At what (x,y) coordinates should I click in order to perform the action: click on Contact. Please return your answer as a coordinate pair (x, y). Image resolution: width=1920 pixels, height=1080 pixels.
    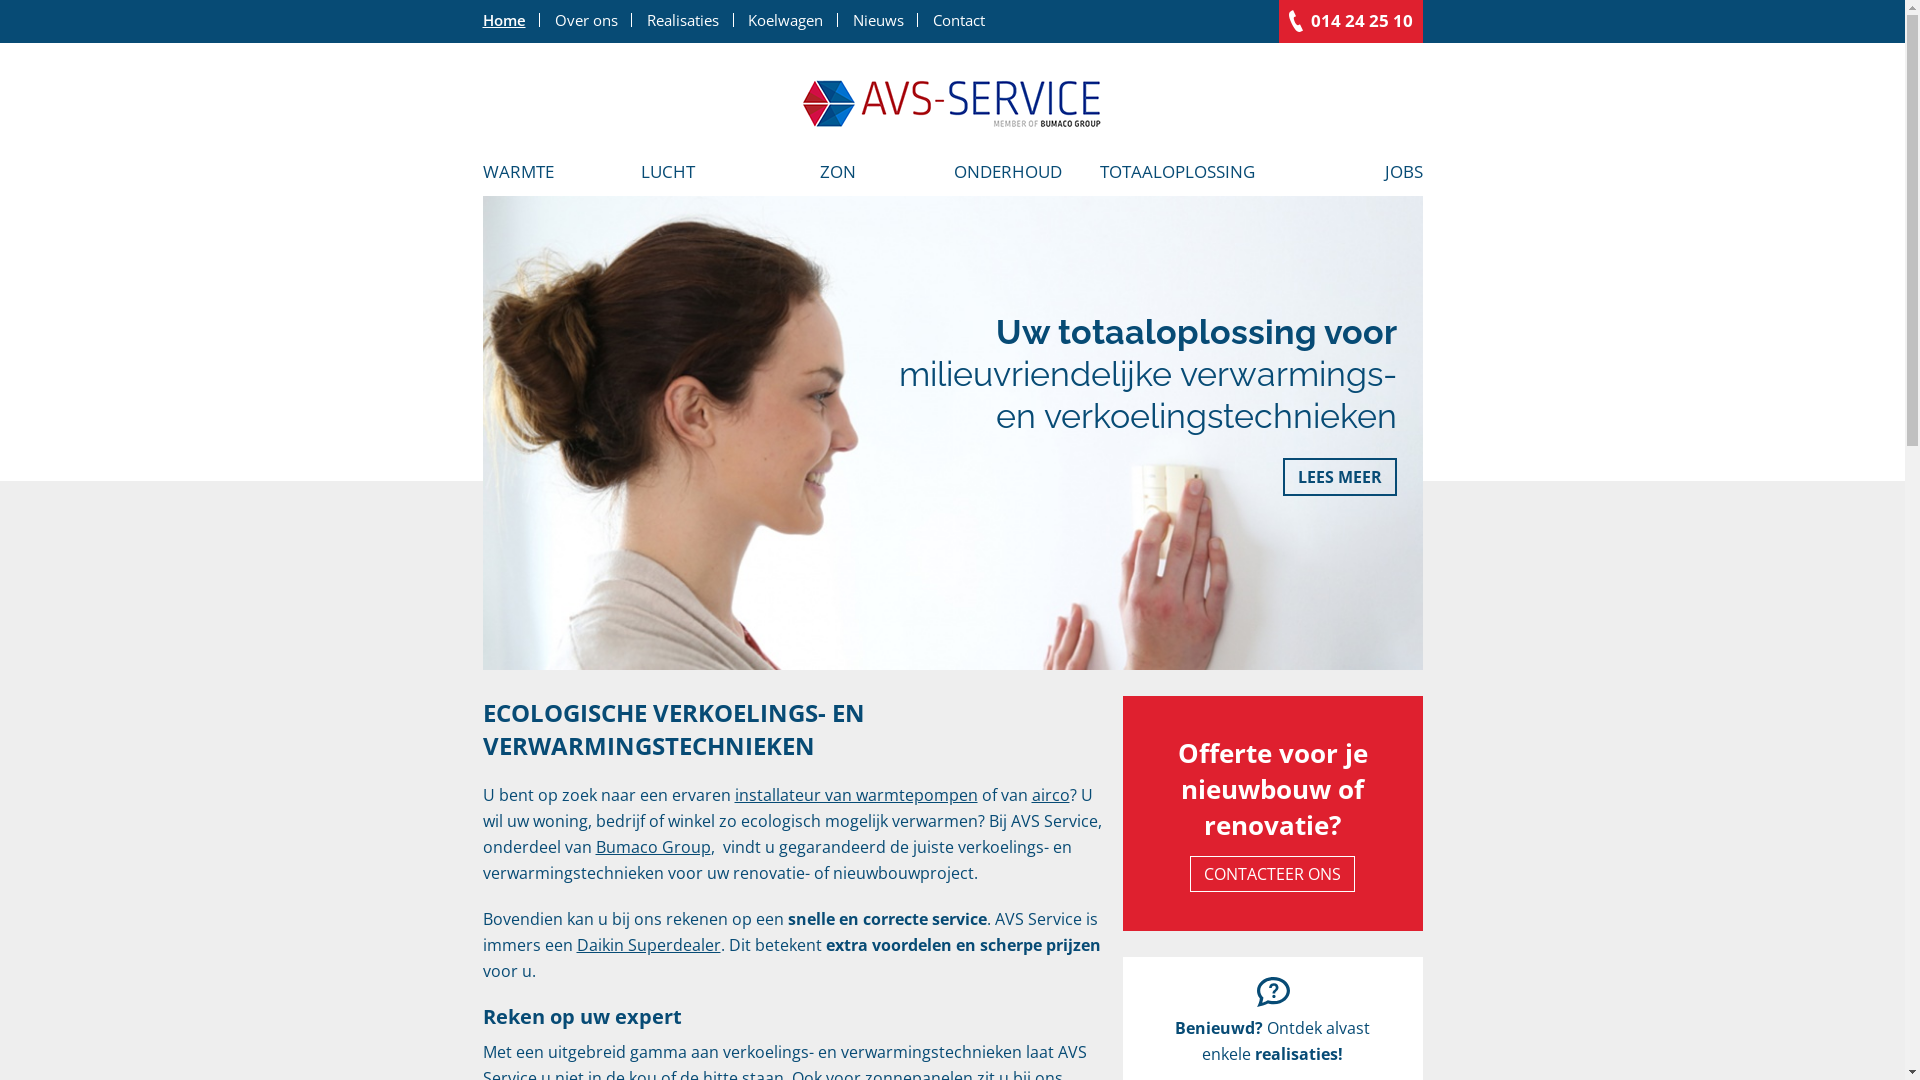
    Looking at the image, I should click on (952, 20).